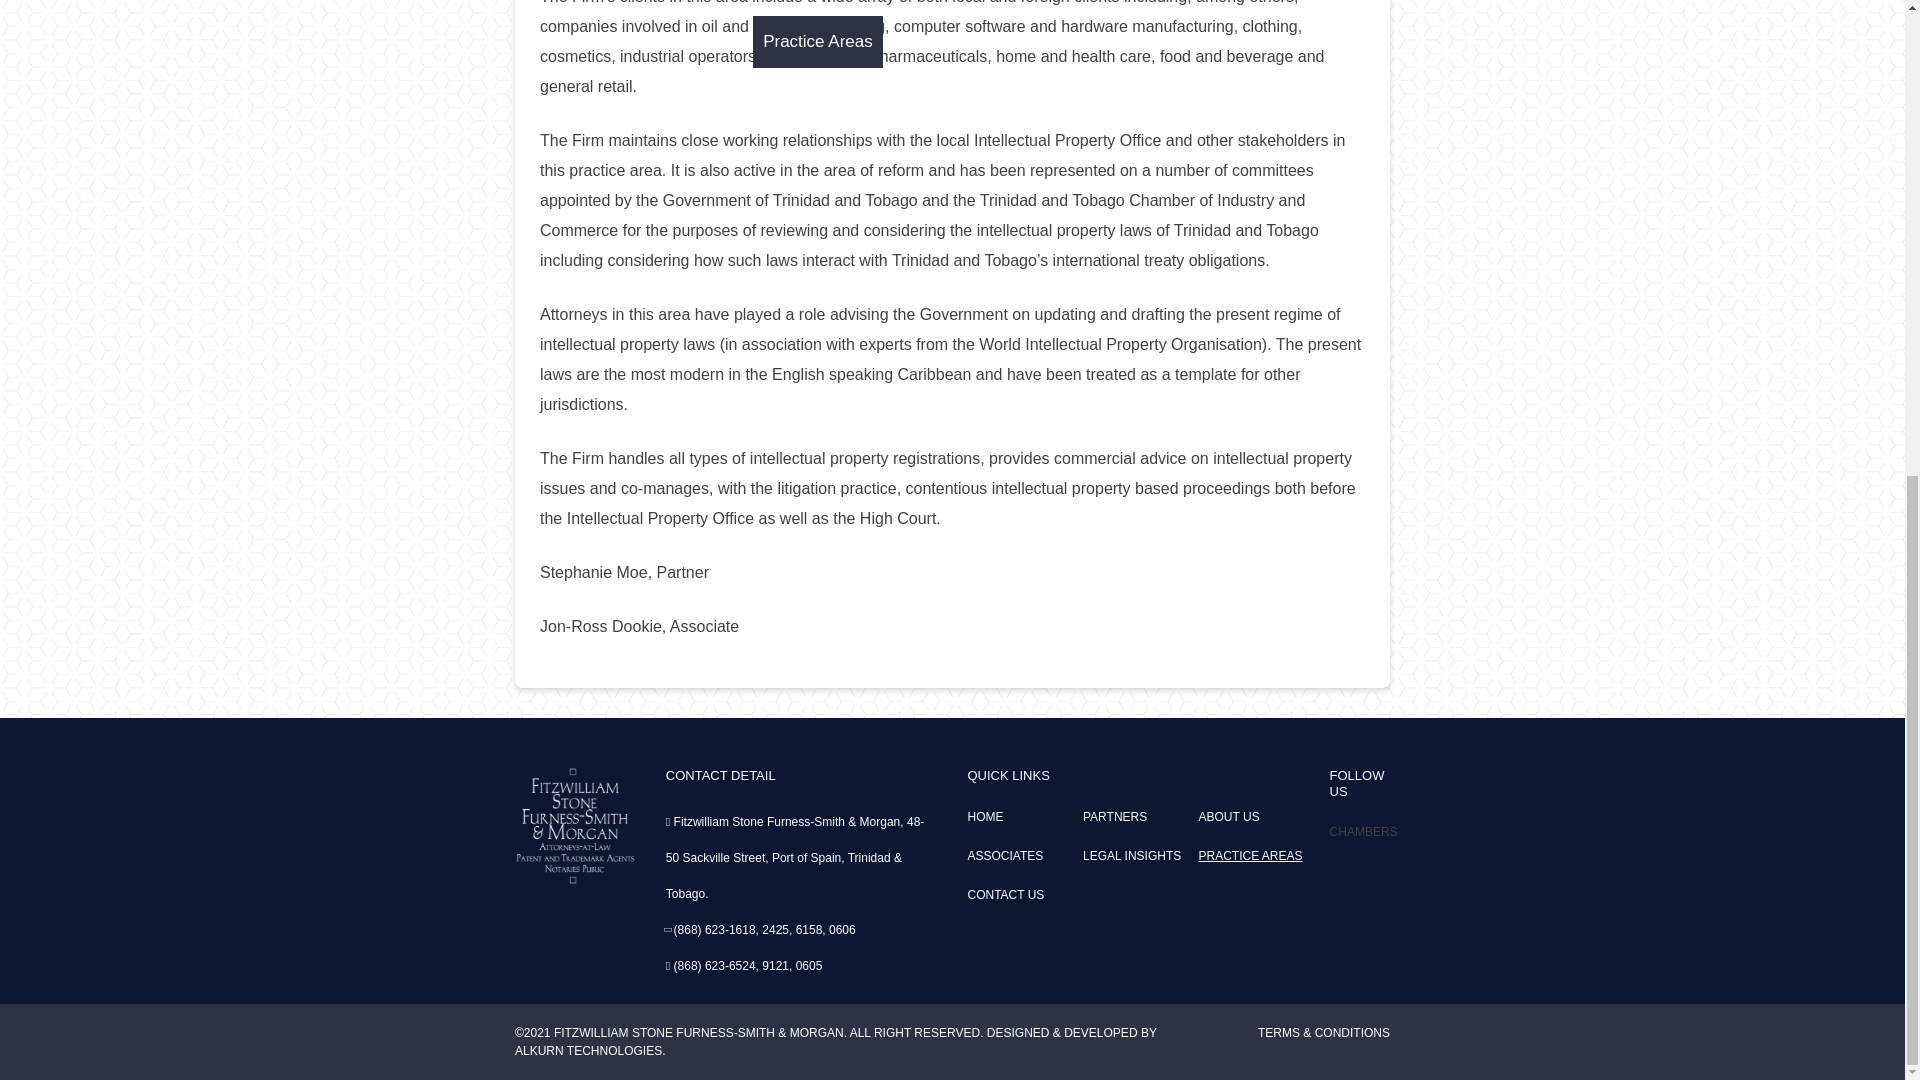  I want to click on HOME, so click(984, 817).